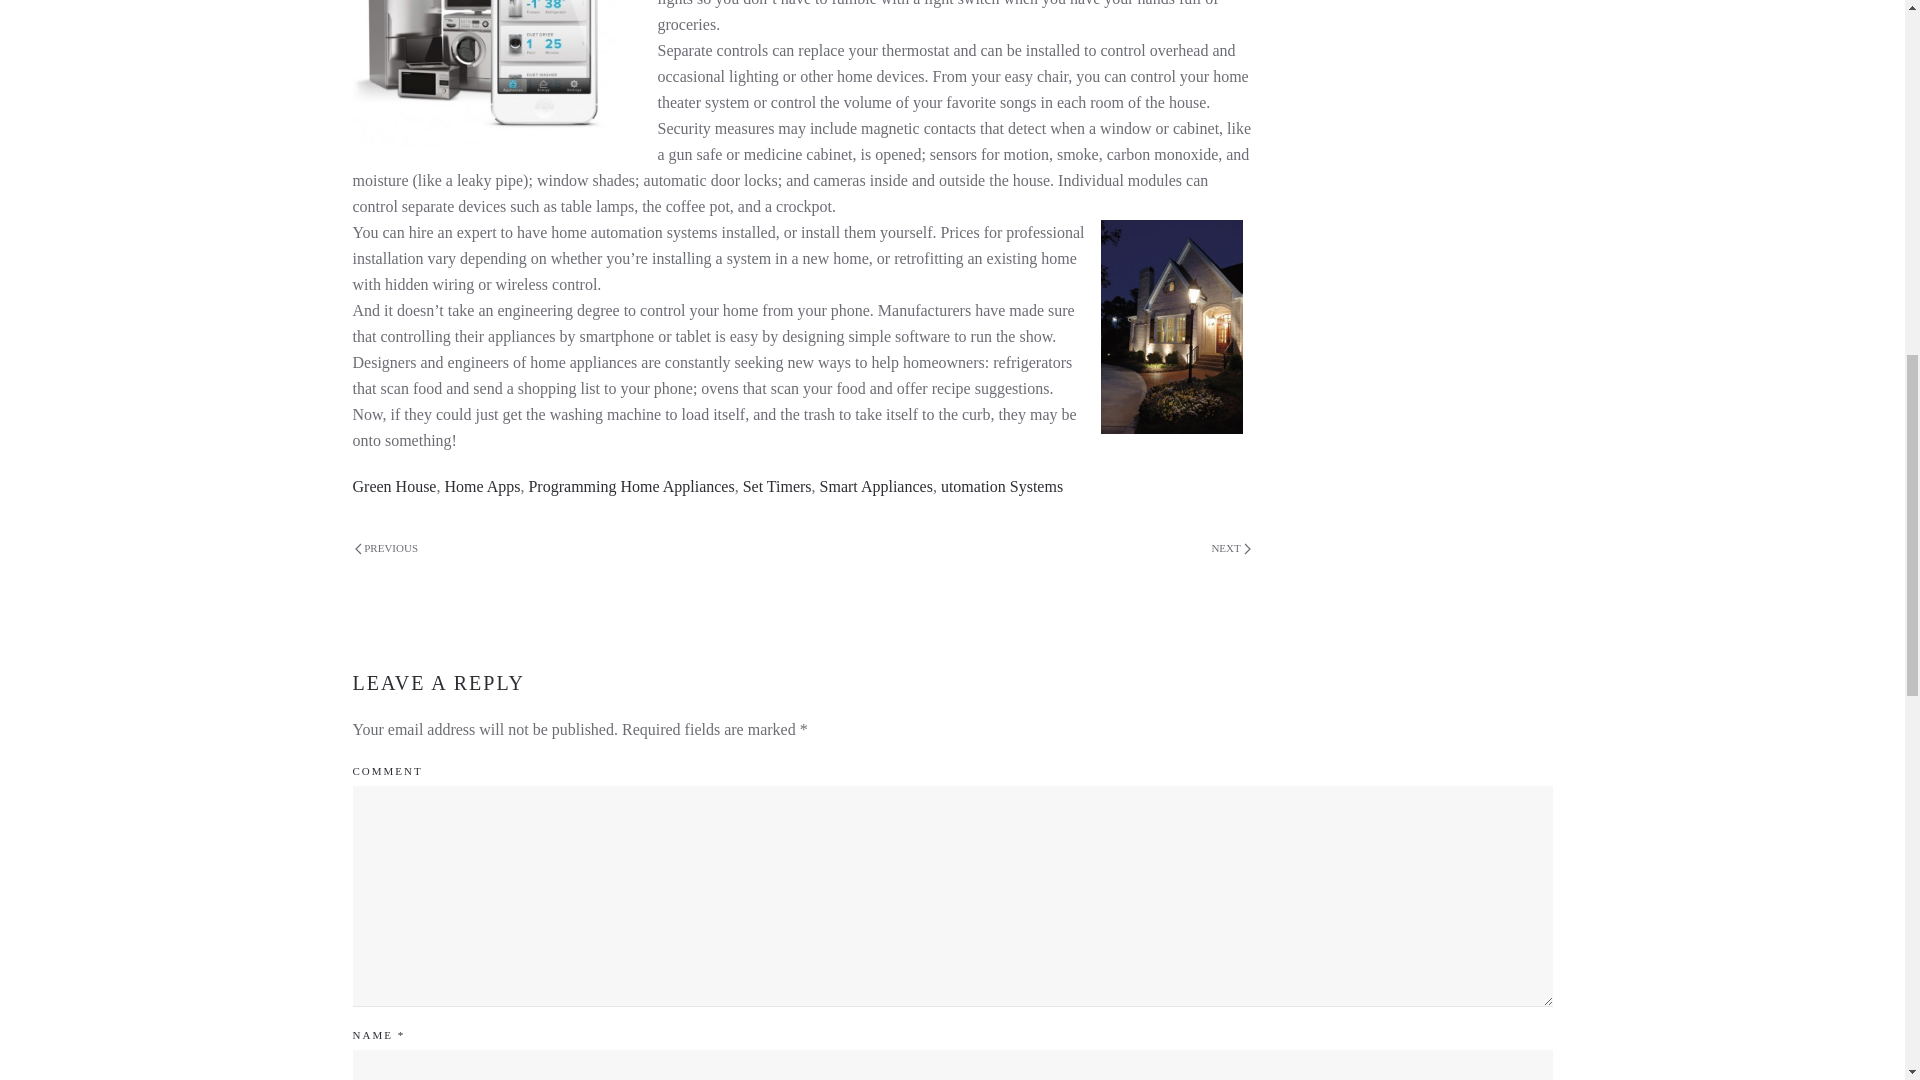 The image size is (1920, 1080). What do you see at coordinates (778, 486) in the screenshot?
I see `Set Timers` at bounding box center [778, 486].